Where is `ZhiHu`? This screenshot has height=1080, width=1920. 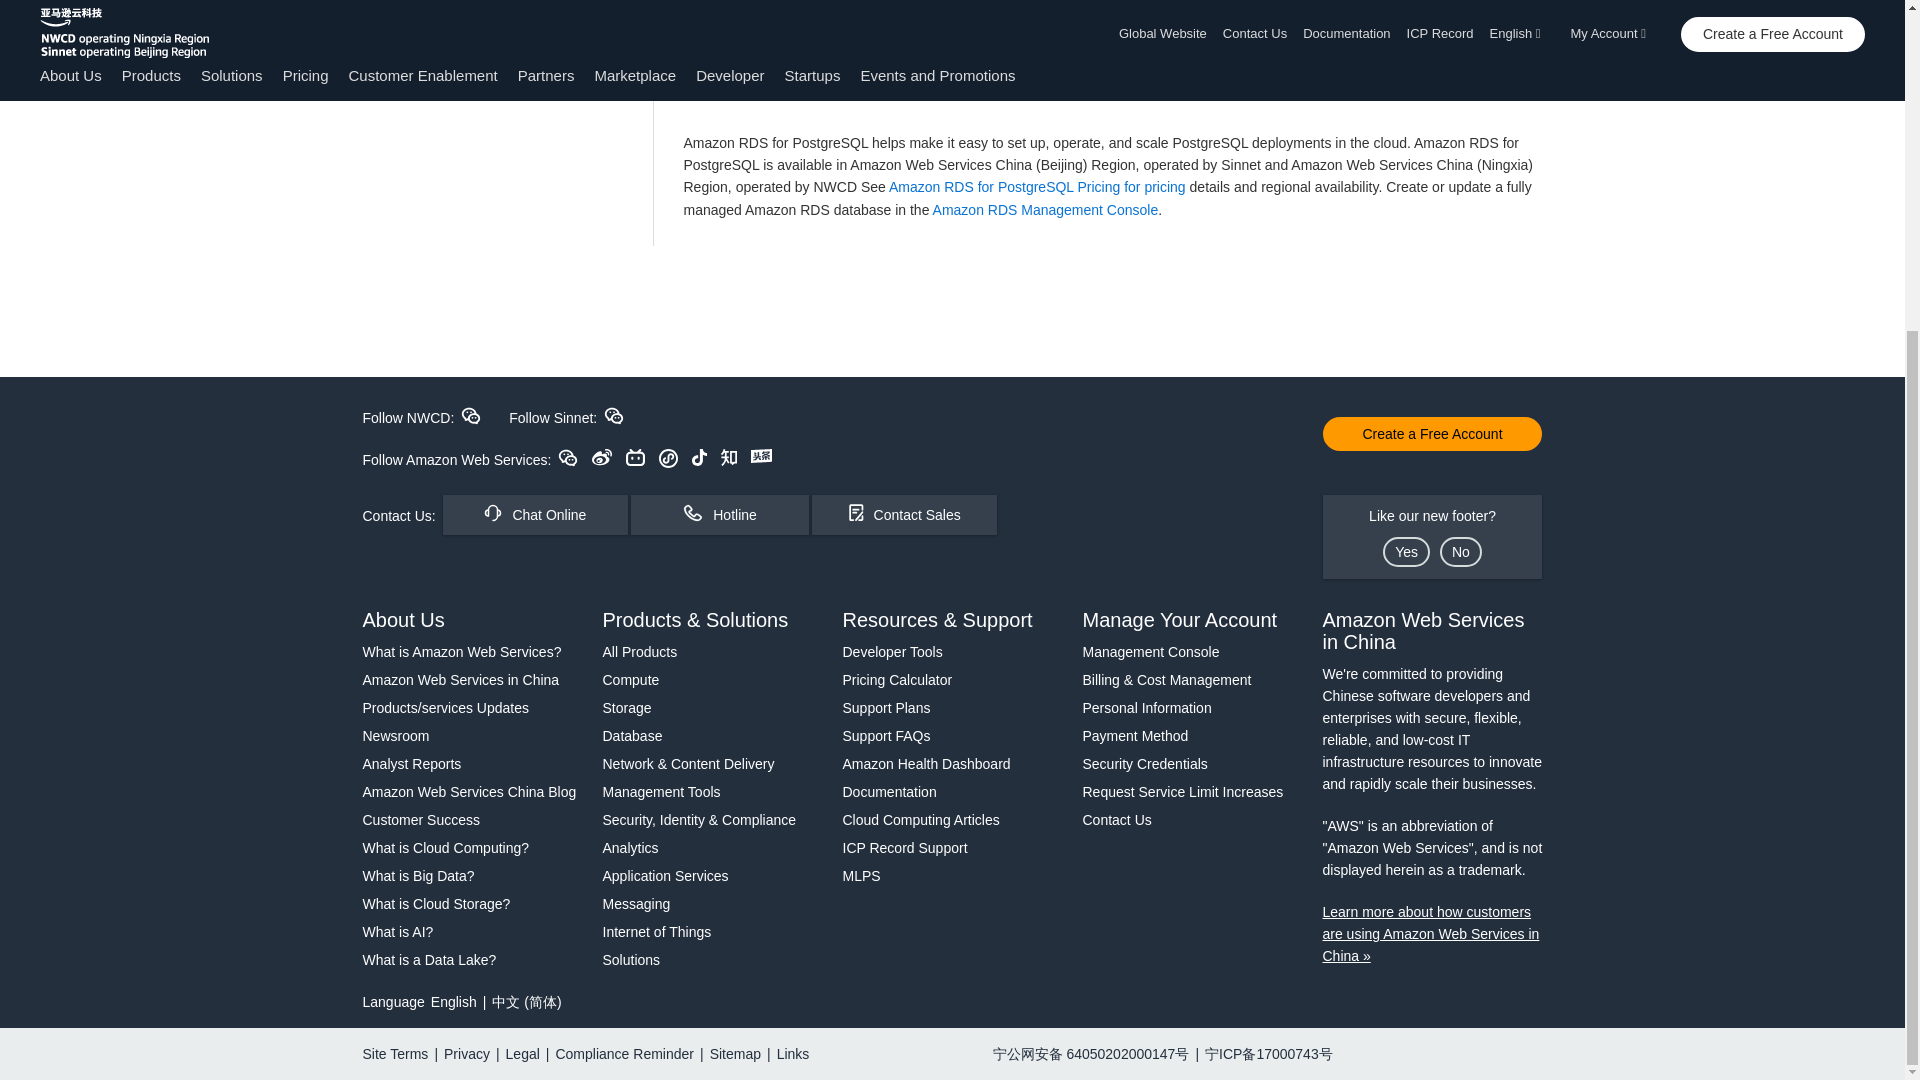 ZhiHu is located at coordinates (729, 457).